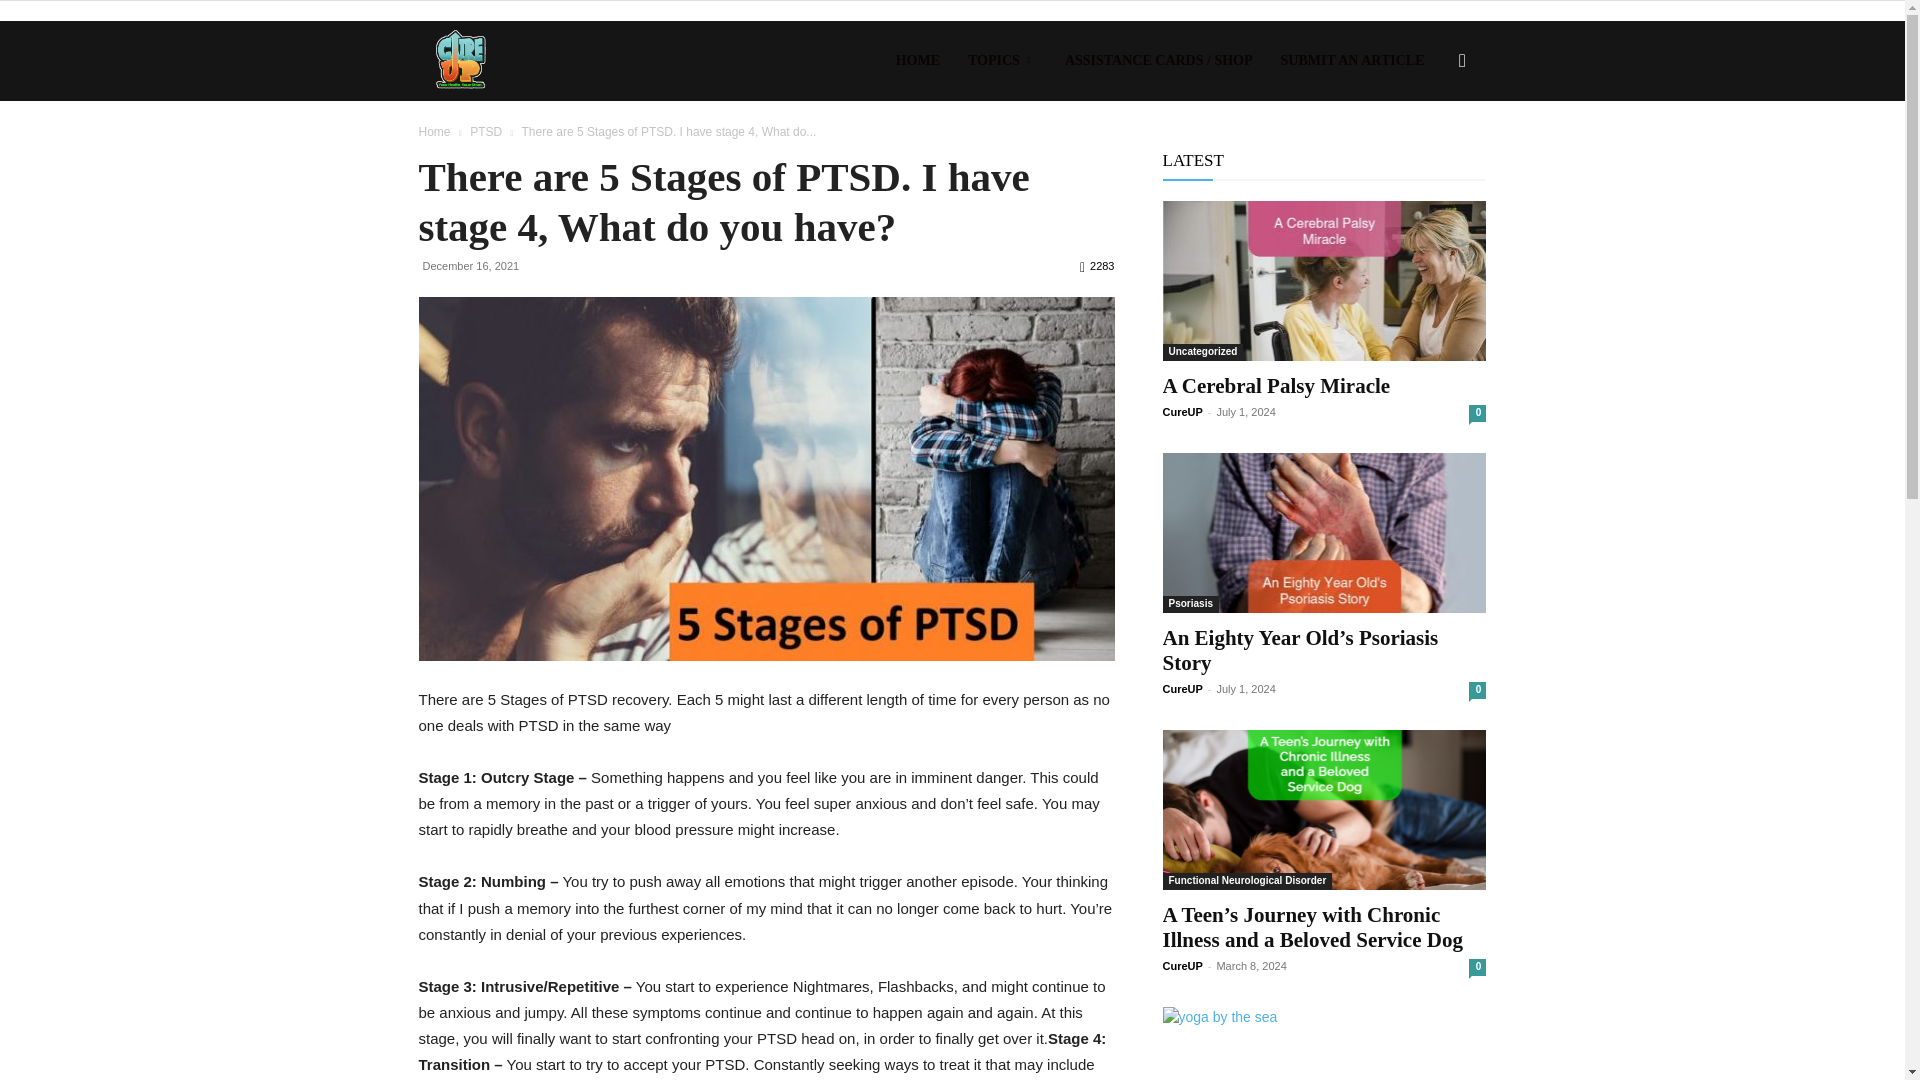 The height and width of the screenshot is (1080, 1920). What do you see at coordinates (1352, 60) in the screenshot?
I see `SUBMIT AN ARTICLE` at bounding box center [1352, 60].